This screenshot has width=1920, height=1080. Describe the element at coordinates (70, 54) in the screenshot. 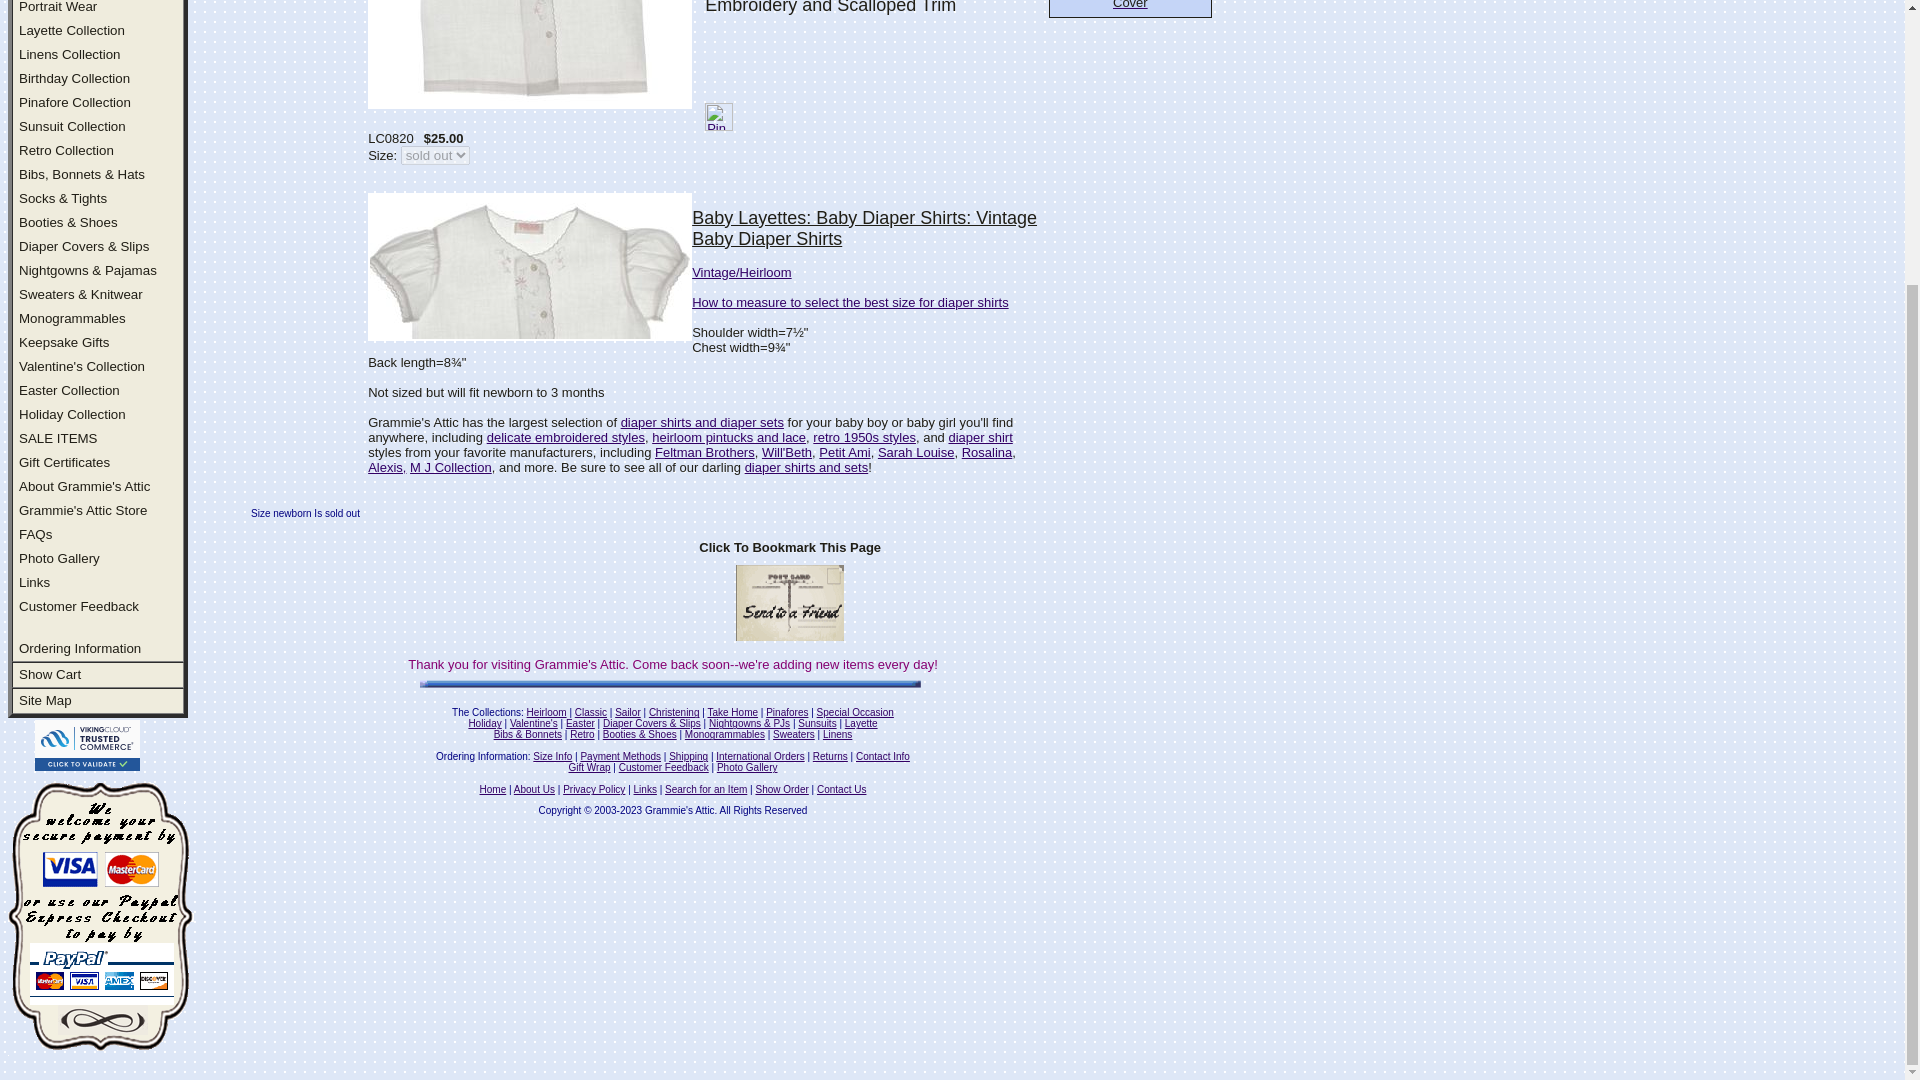

I see `Linens Collection` at that location.